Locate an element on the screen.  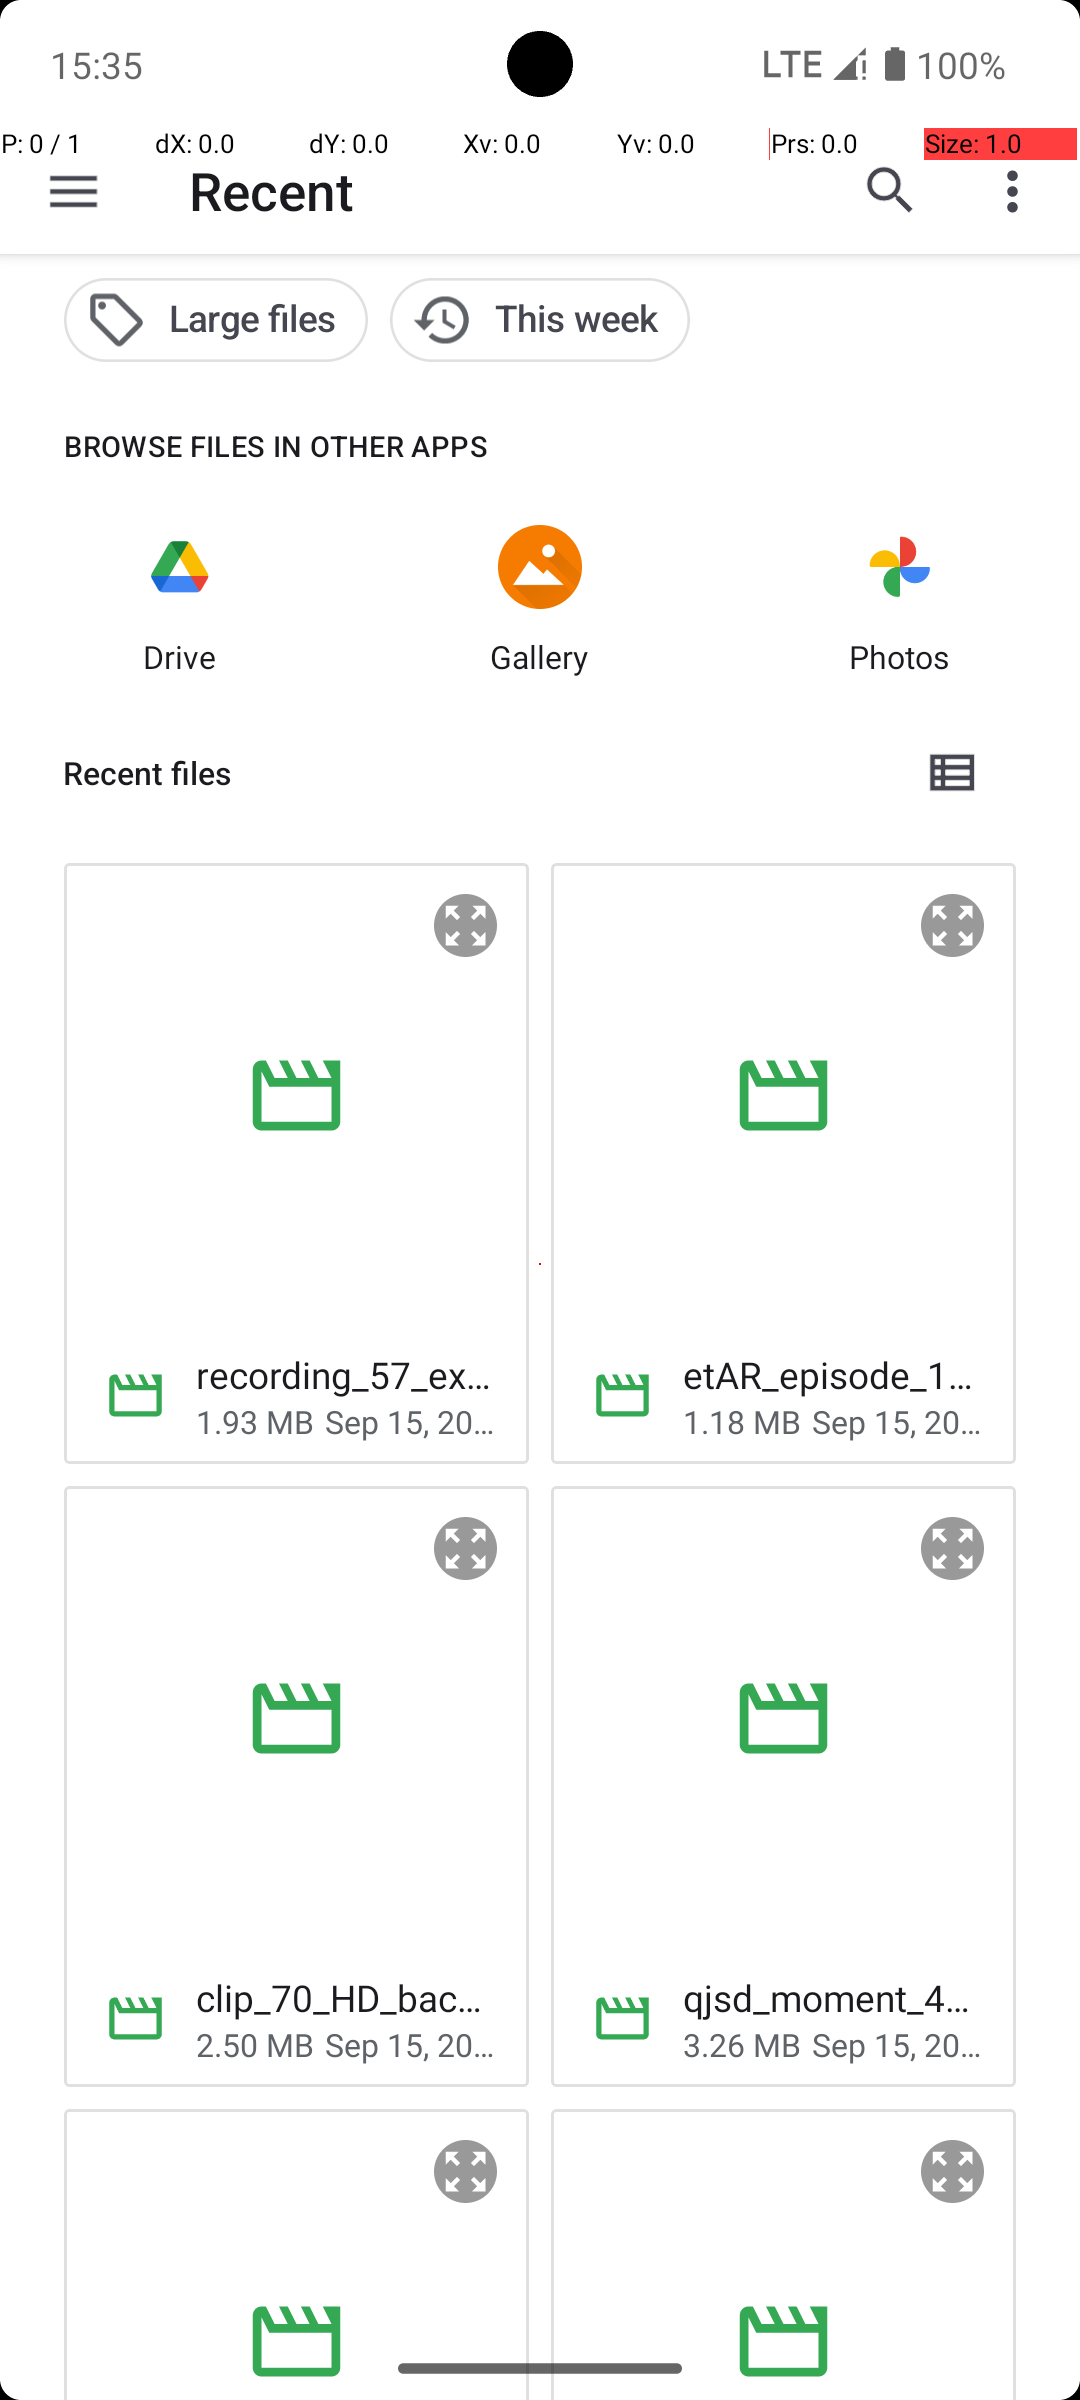
Preview the file recording_57_export_copy.mp4 is located at coordinates (466, 926).